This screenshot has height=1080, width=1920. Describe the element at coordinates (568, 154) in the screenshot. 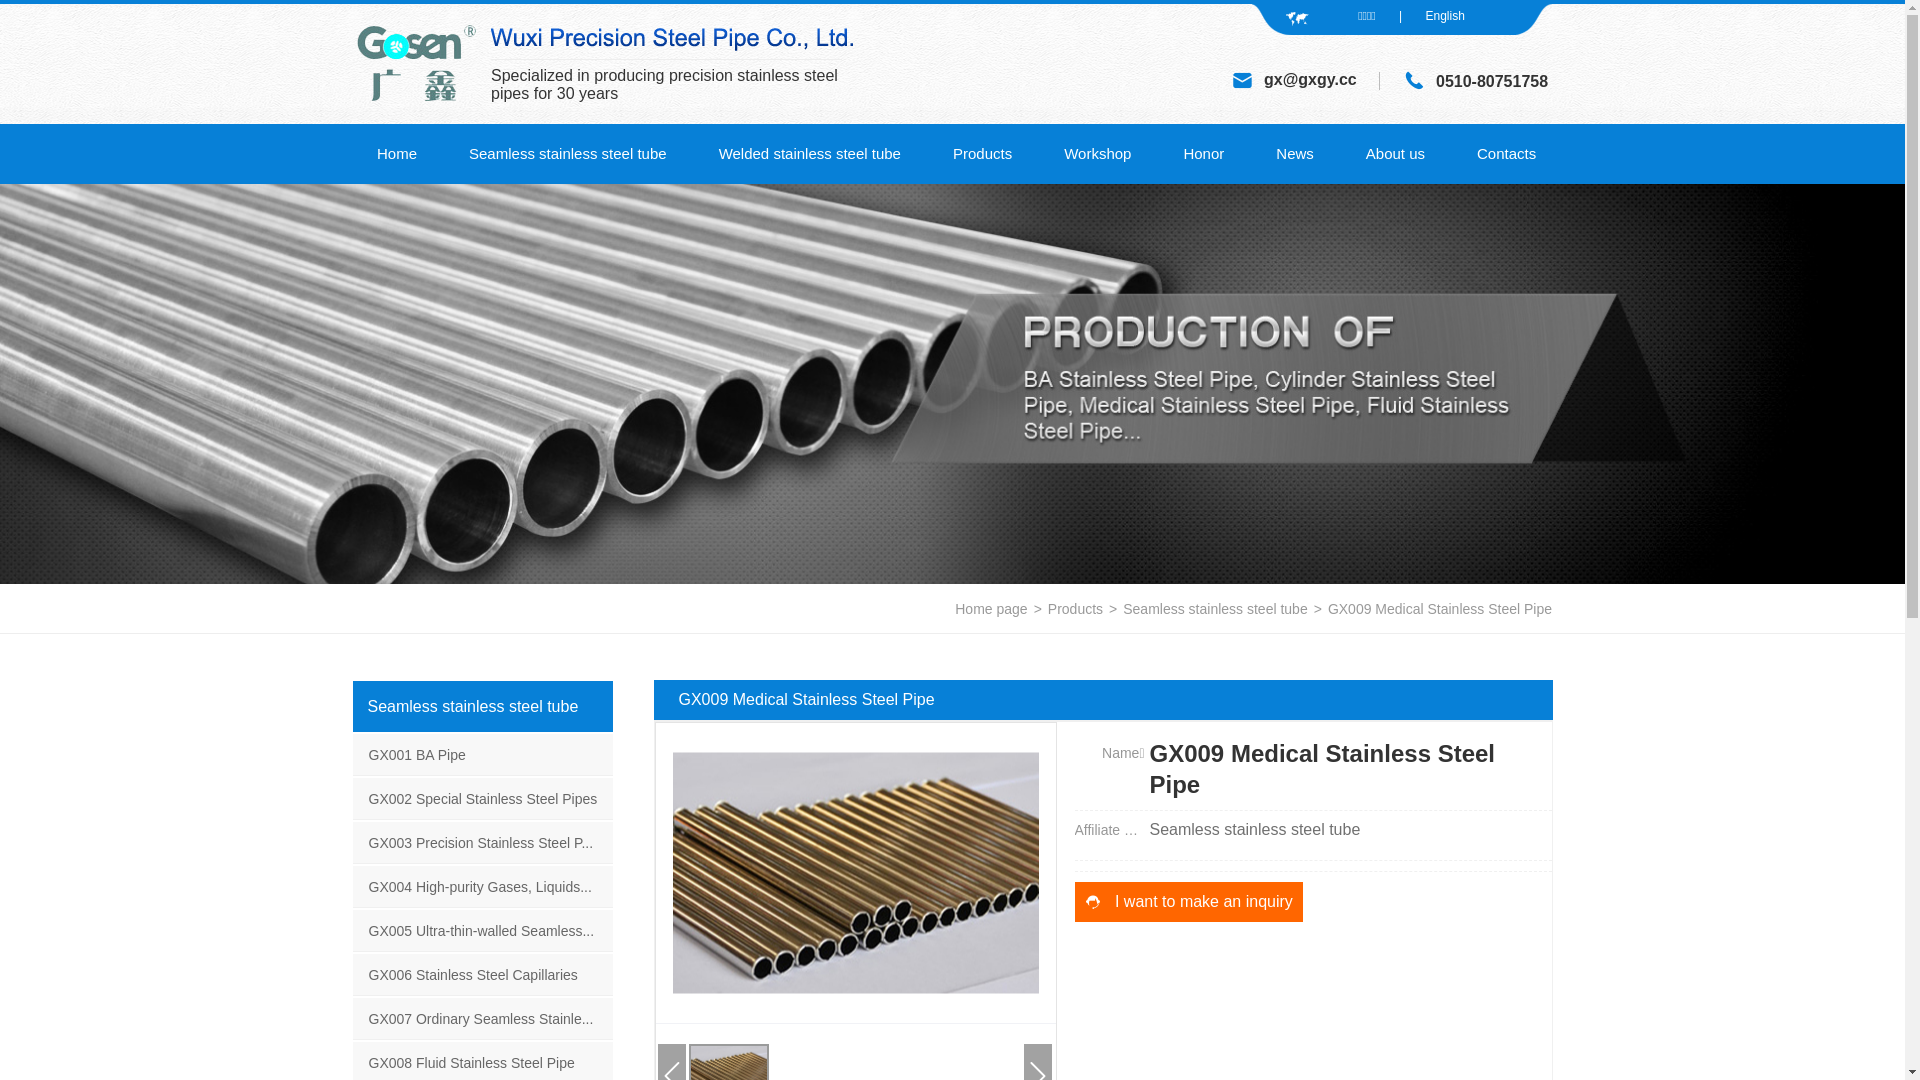

I see `Seamless stainless steel tube
Seamless stainless steel tube` at that location.